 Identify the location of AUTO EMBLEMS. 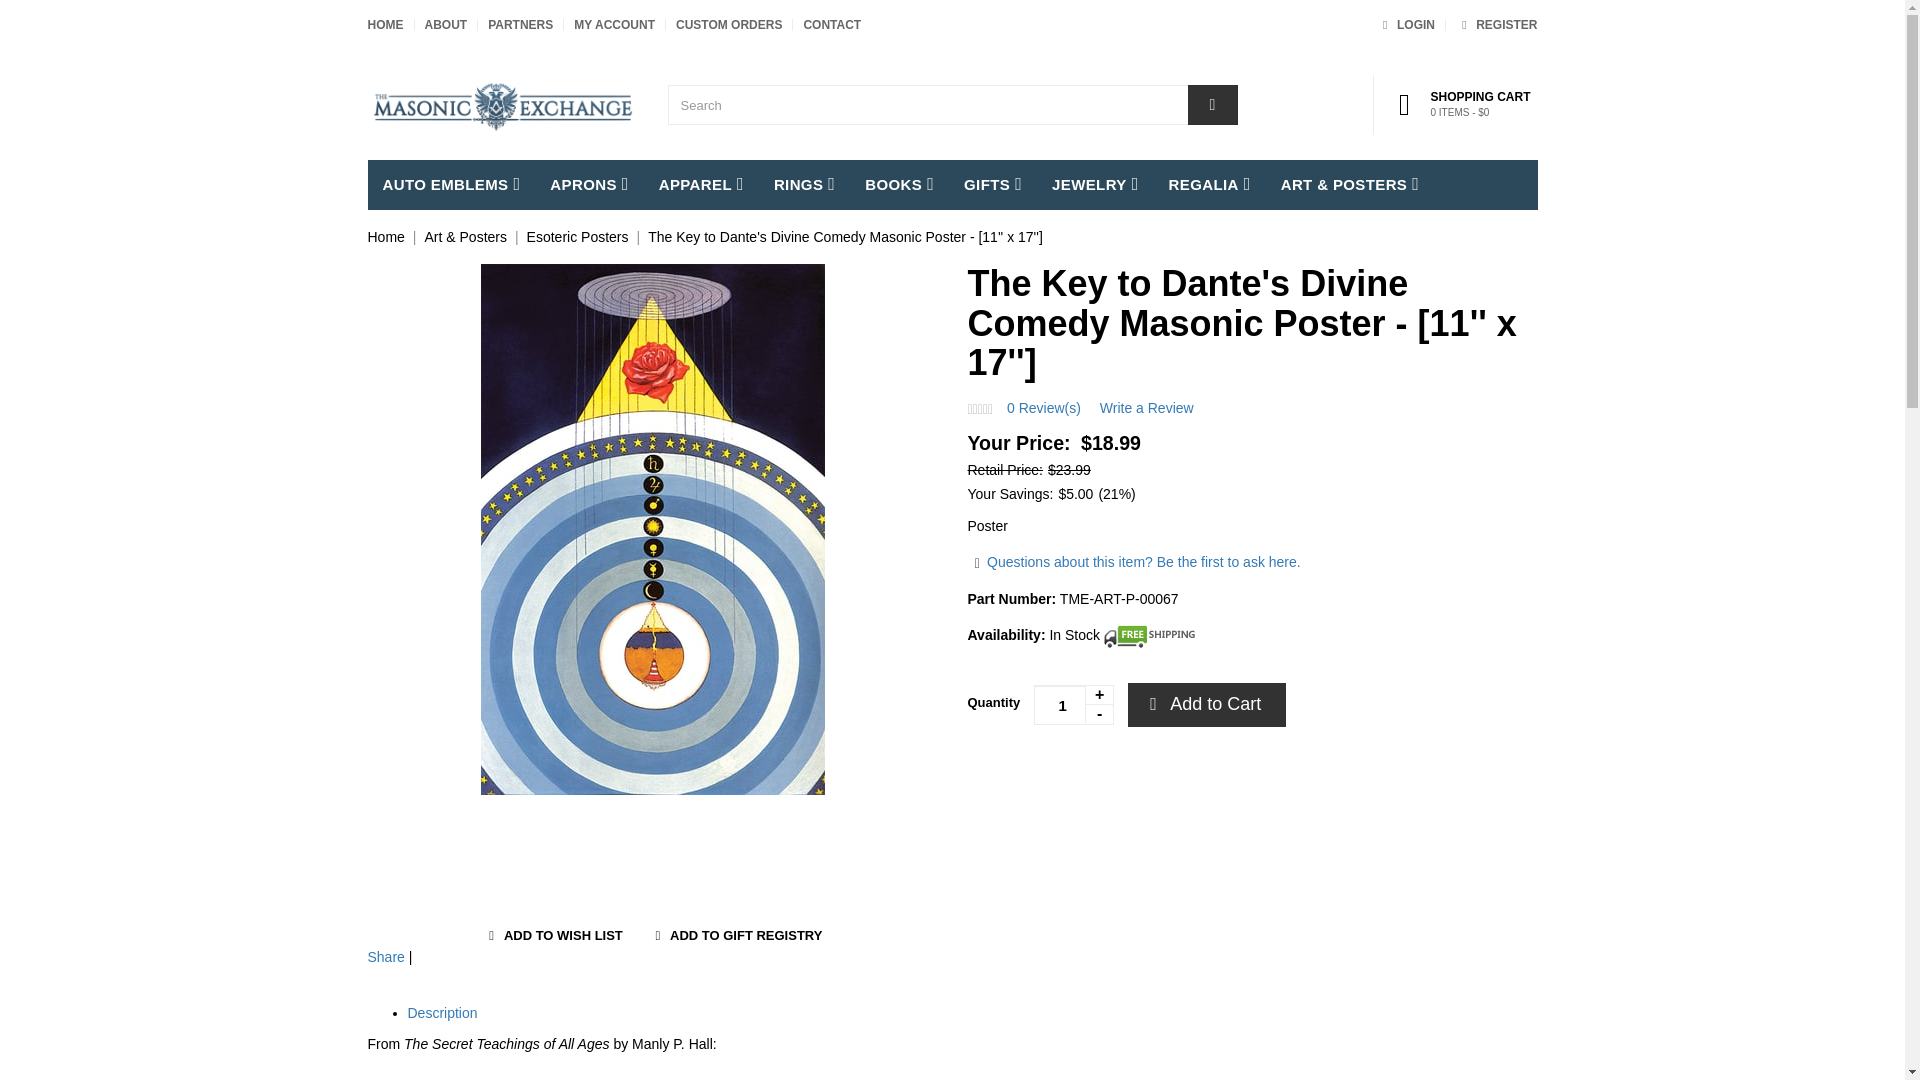
(445, 25).